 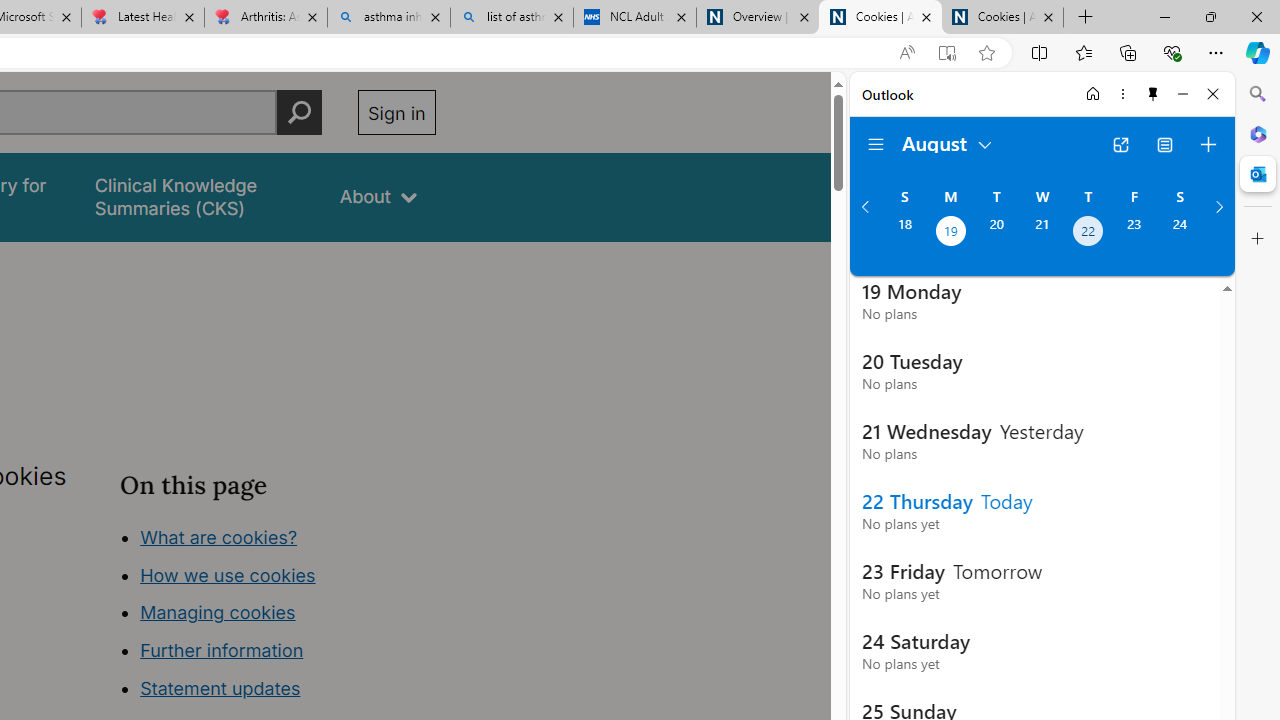 I want to click on Statement updates, so click(x=220, y=688).